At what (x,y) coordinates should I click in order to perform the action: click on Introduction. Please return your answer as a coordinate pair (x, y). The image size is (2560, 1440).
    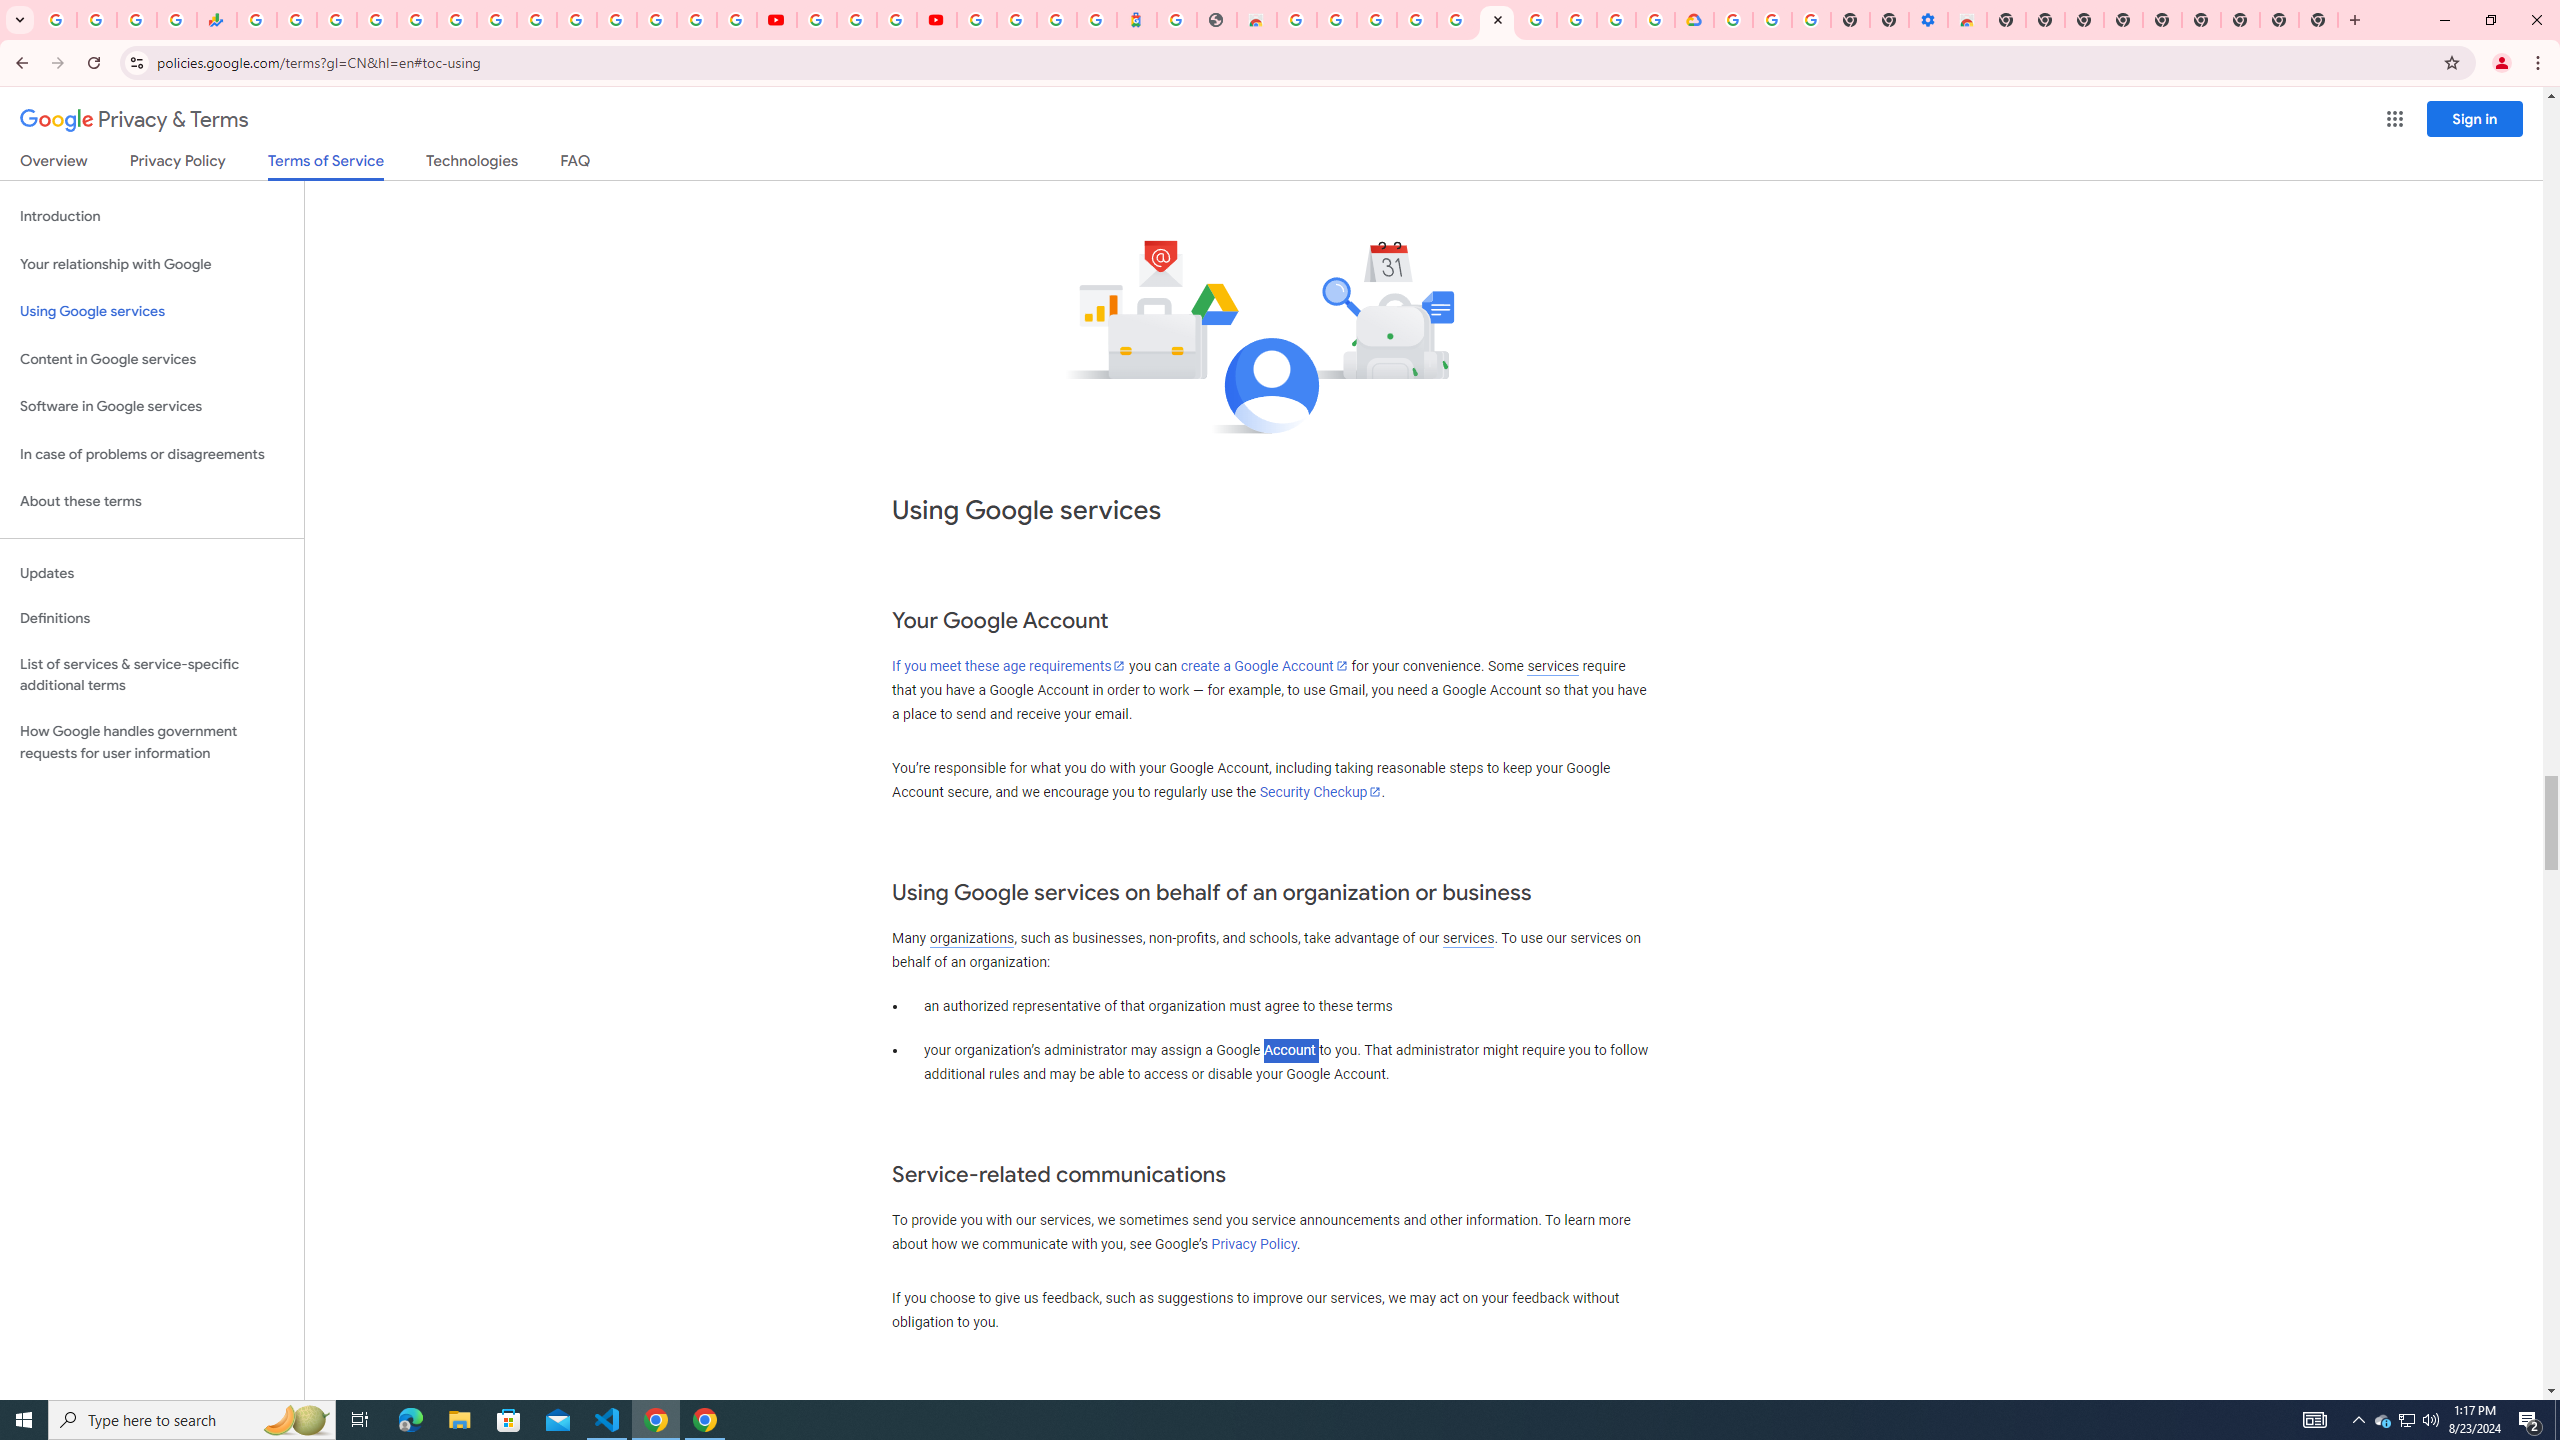
    Looking at the image, I should click on (152, 216).